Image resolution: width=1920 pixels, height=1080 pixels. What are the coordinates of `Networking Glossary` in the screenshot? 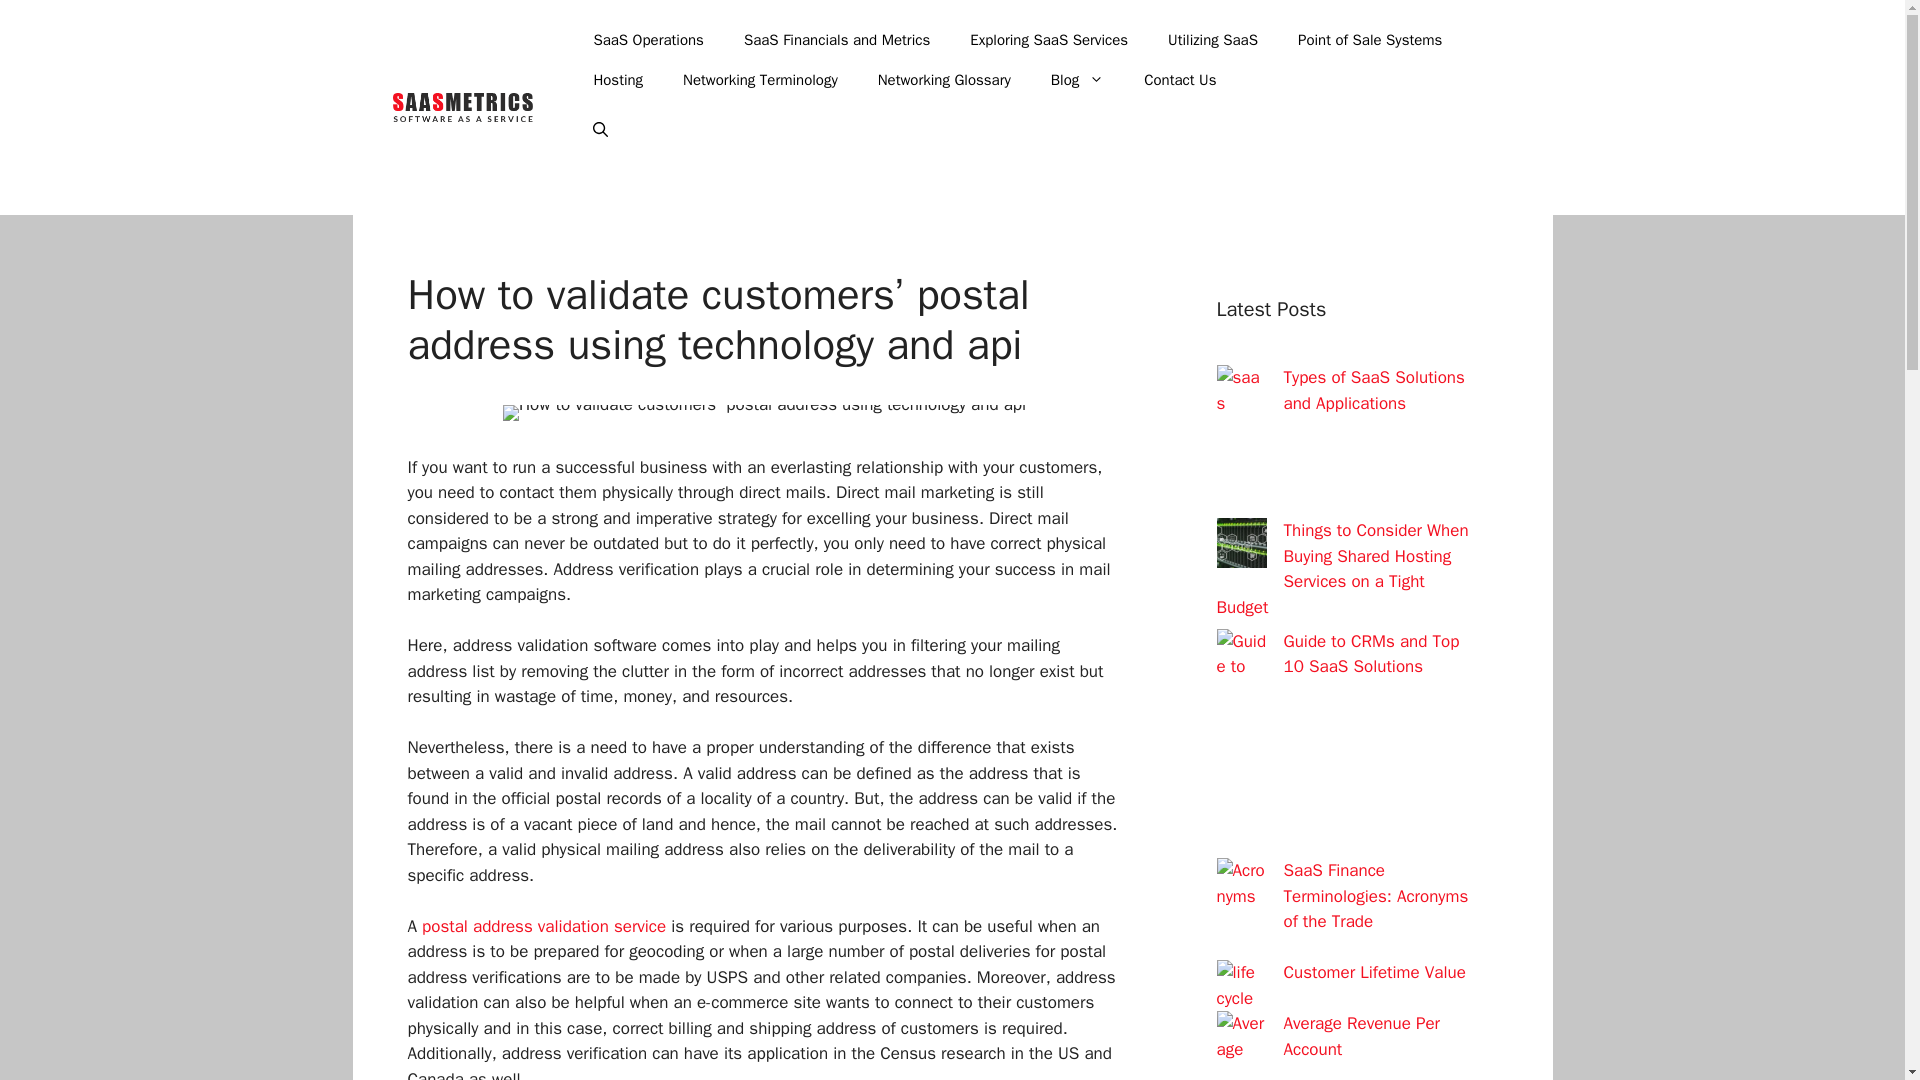 It's located at (944, 80).